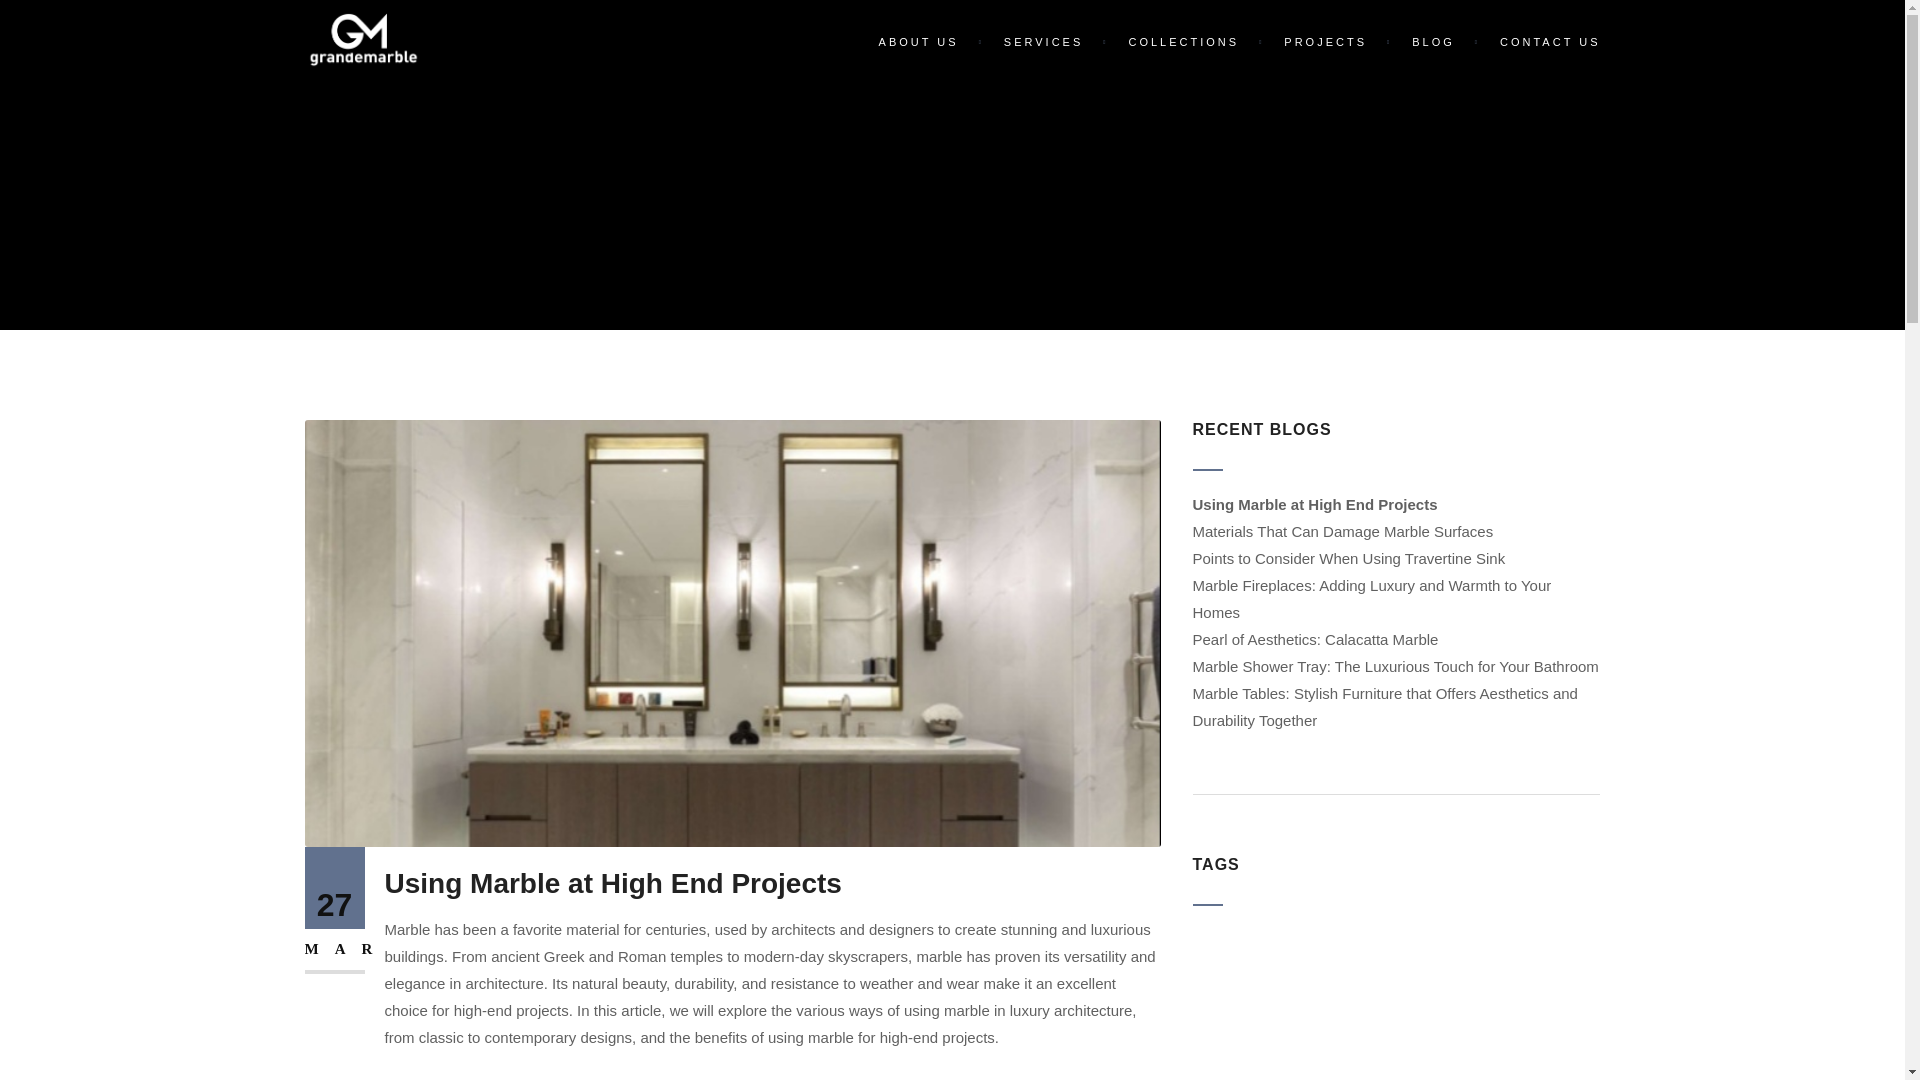 The height and width of the screenshot is (1080, 1920). What do you see at coordinates (1342, 531) in the screenshot?
I see `Materials That Can Damage Marble Surfaces` at bounding box center [1342, 531].